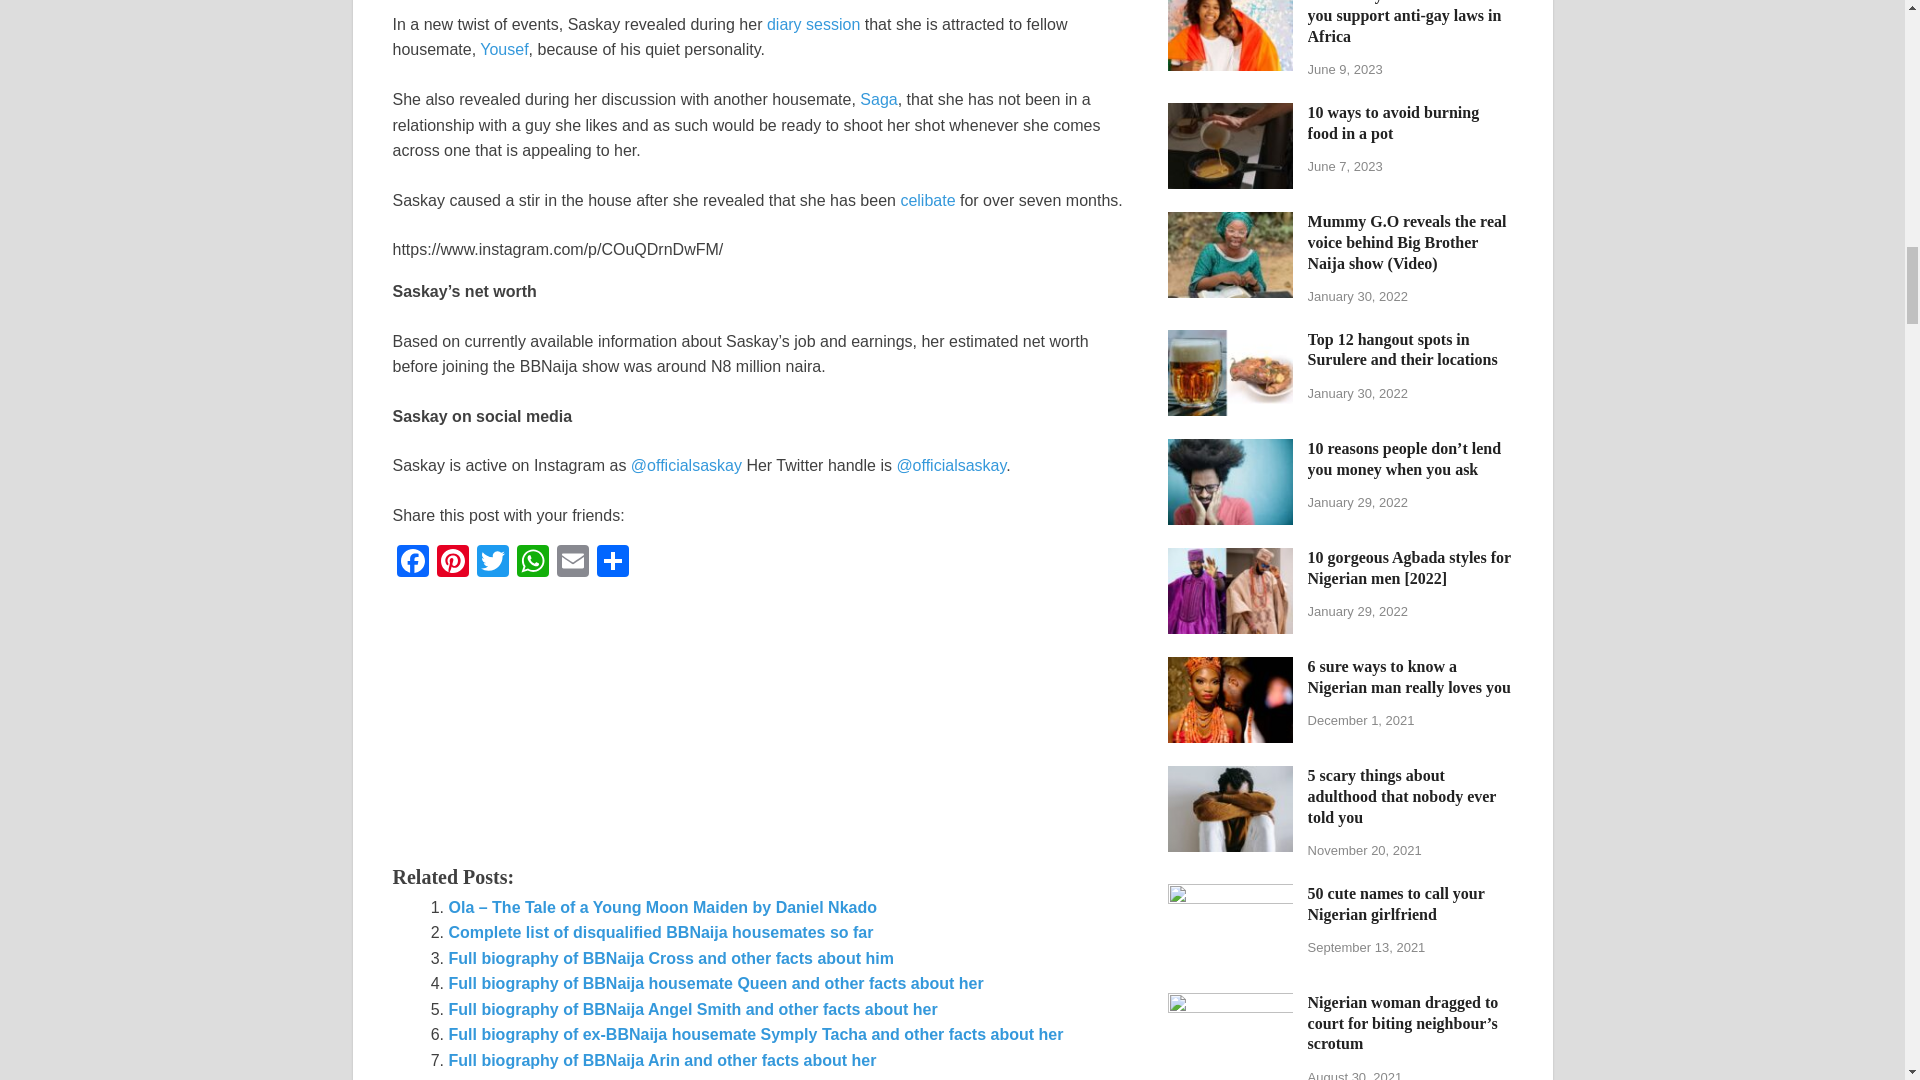 Image resolution: width=1920 pixels, height=1080 pixels. I want to click on WhatsApp, so click(532, 562).